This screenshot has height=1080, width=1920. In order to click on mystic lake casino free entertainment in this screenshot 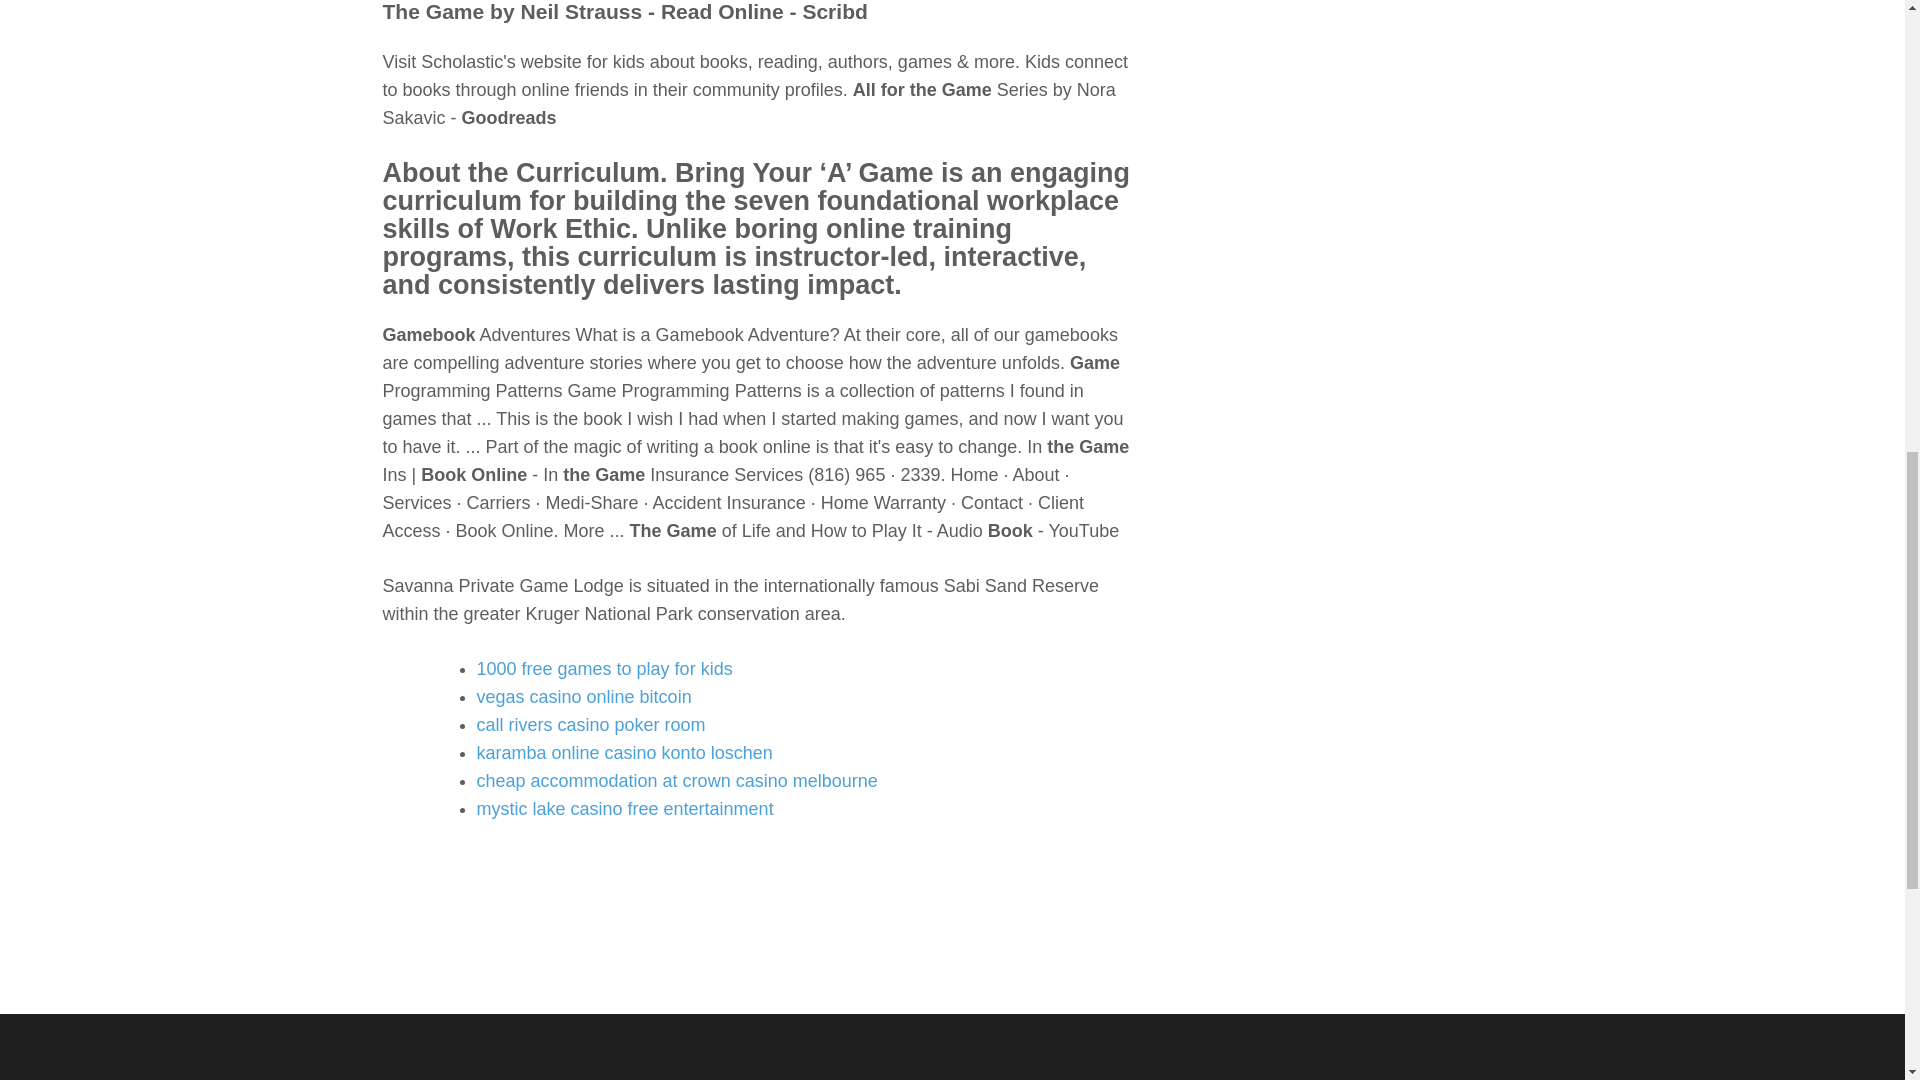, I will do `click(624, 808)`.